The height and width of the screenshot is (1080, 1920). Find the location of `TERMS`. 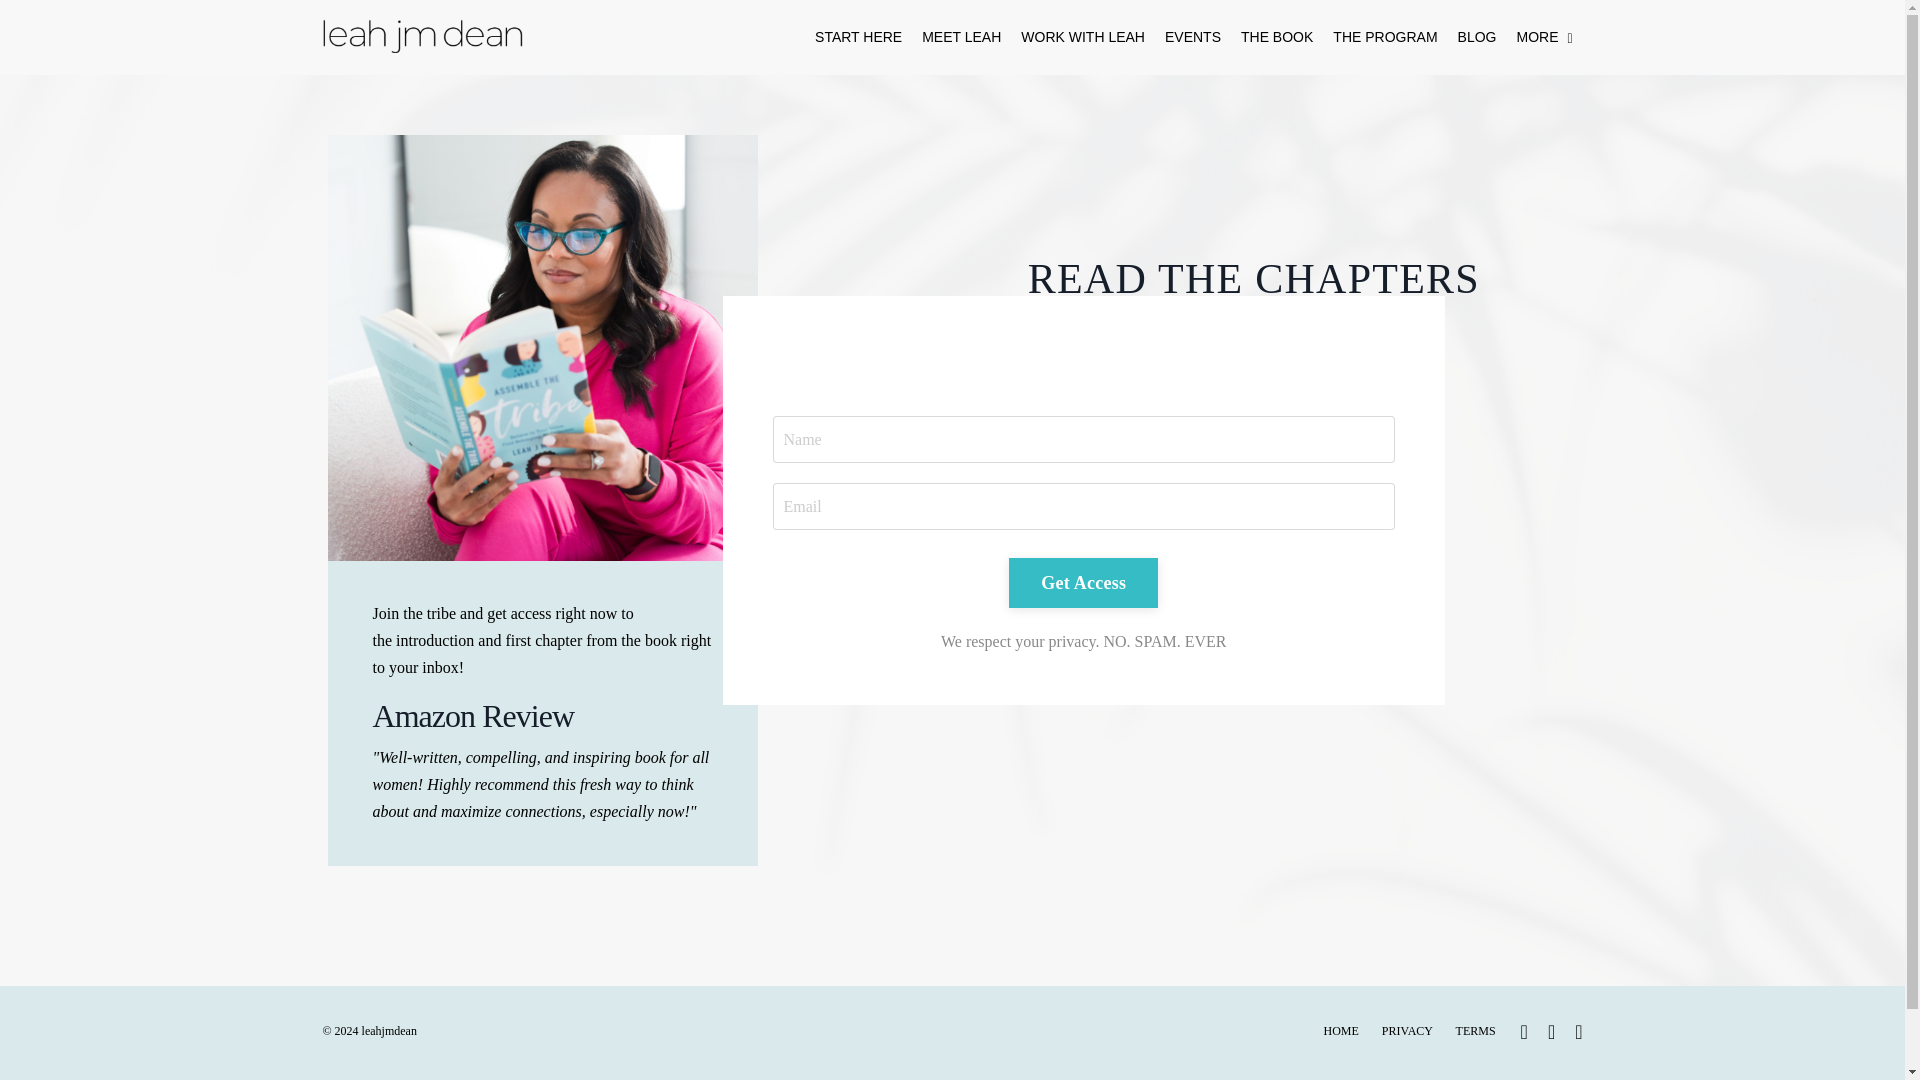

TERMS is located at coordinates (1475, 1030).